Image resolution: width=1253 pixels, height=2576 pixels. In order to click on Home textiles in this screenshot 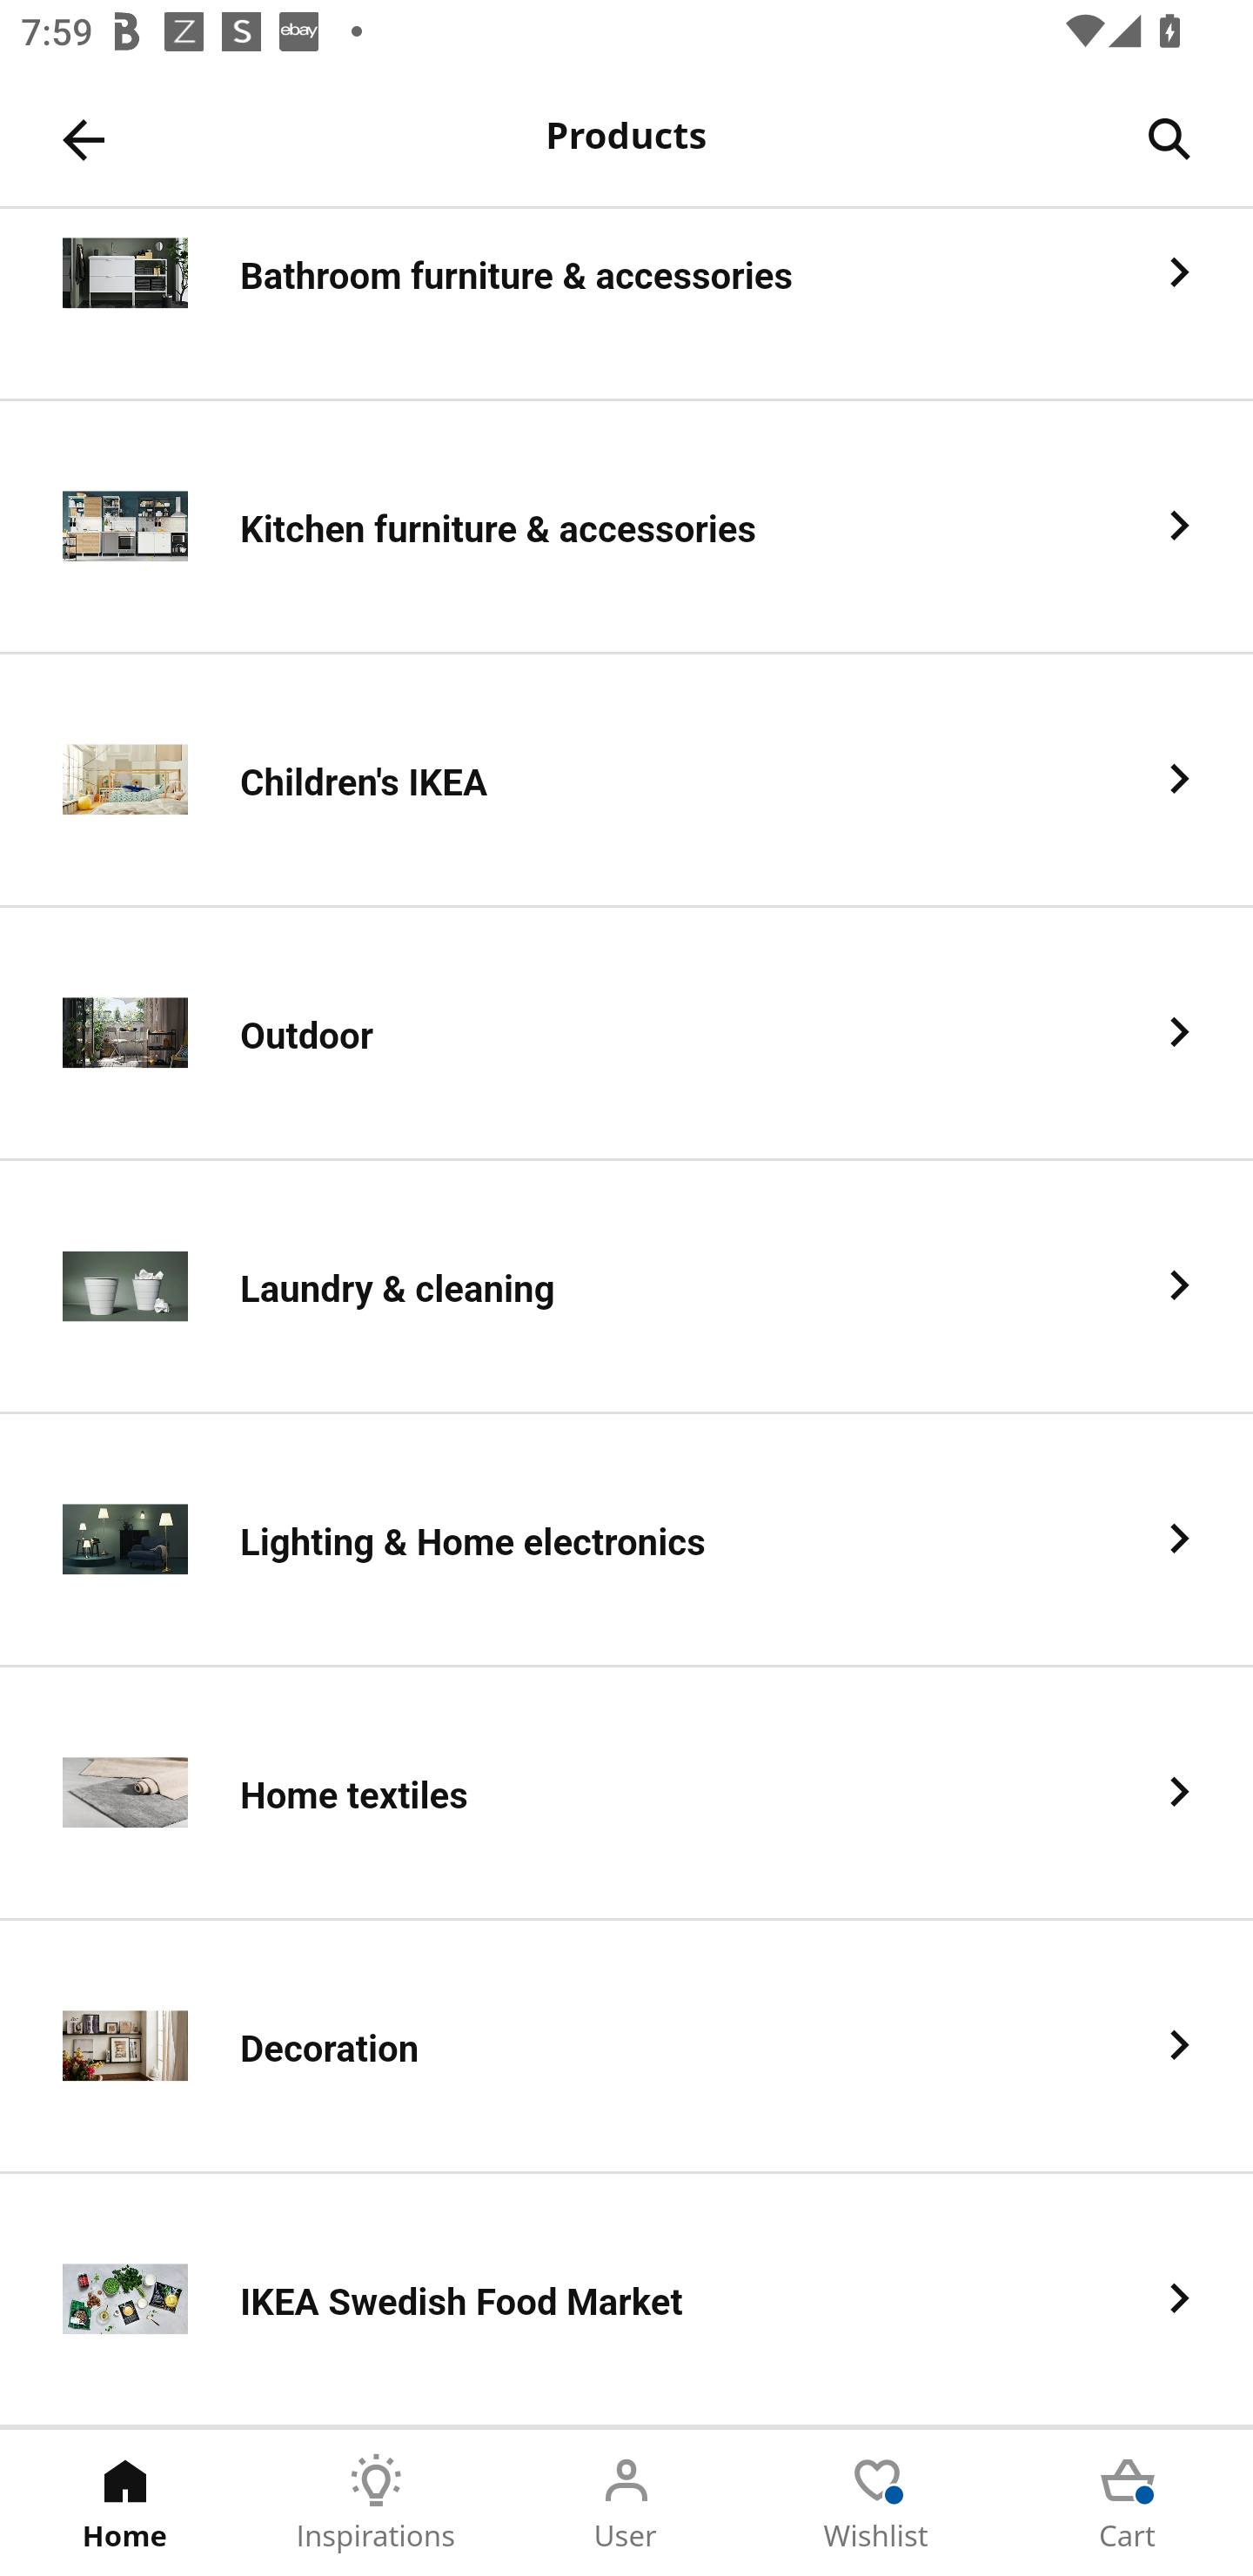, I will do `click(626, 1794)`.